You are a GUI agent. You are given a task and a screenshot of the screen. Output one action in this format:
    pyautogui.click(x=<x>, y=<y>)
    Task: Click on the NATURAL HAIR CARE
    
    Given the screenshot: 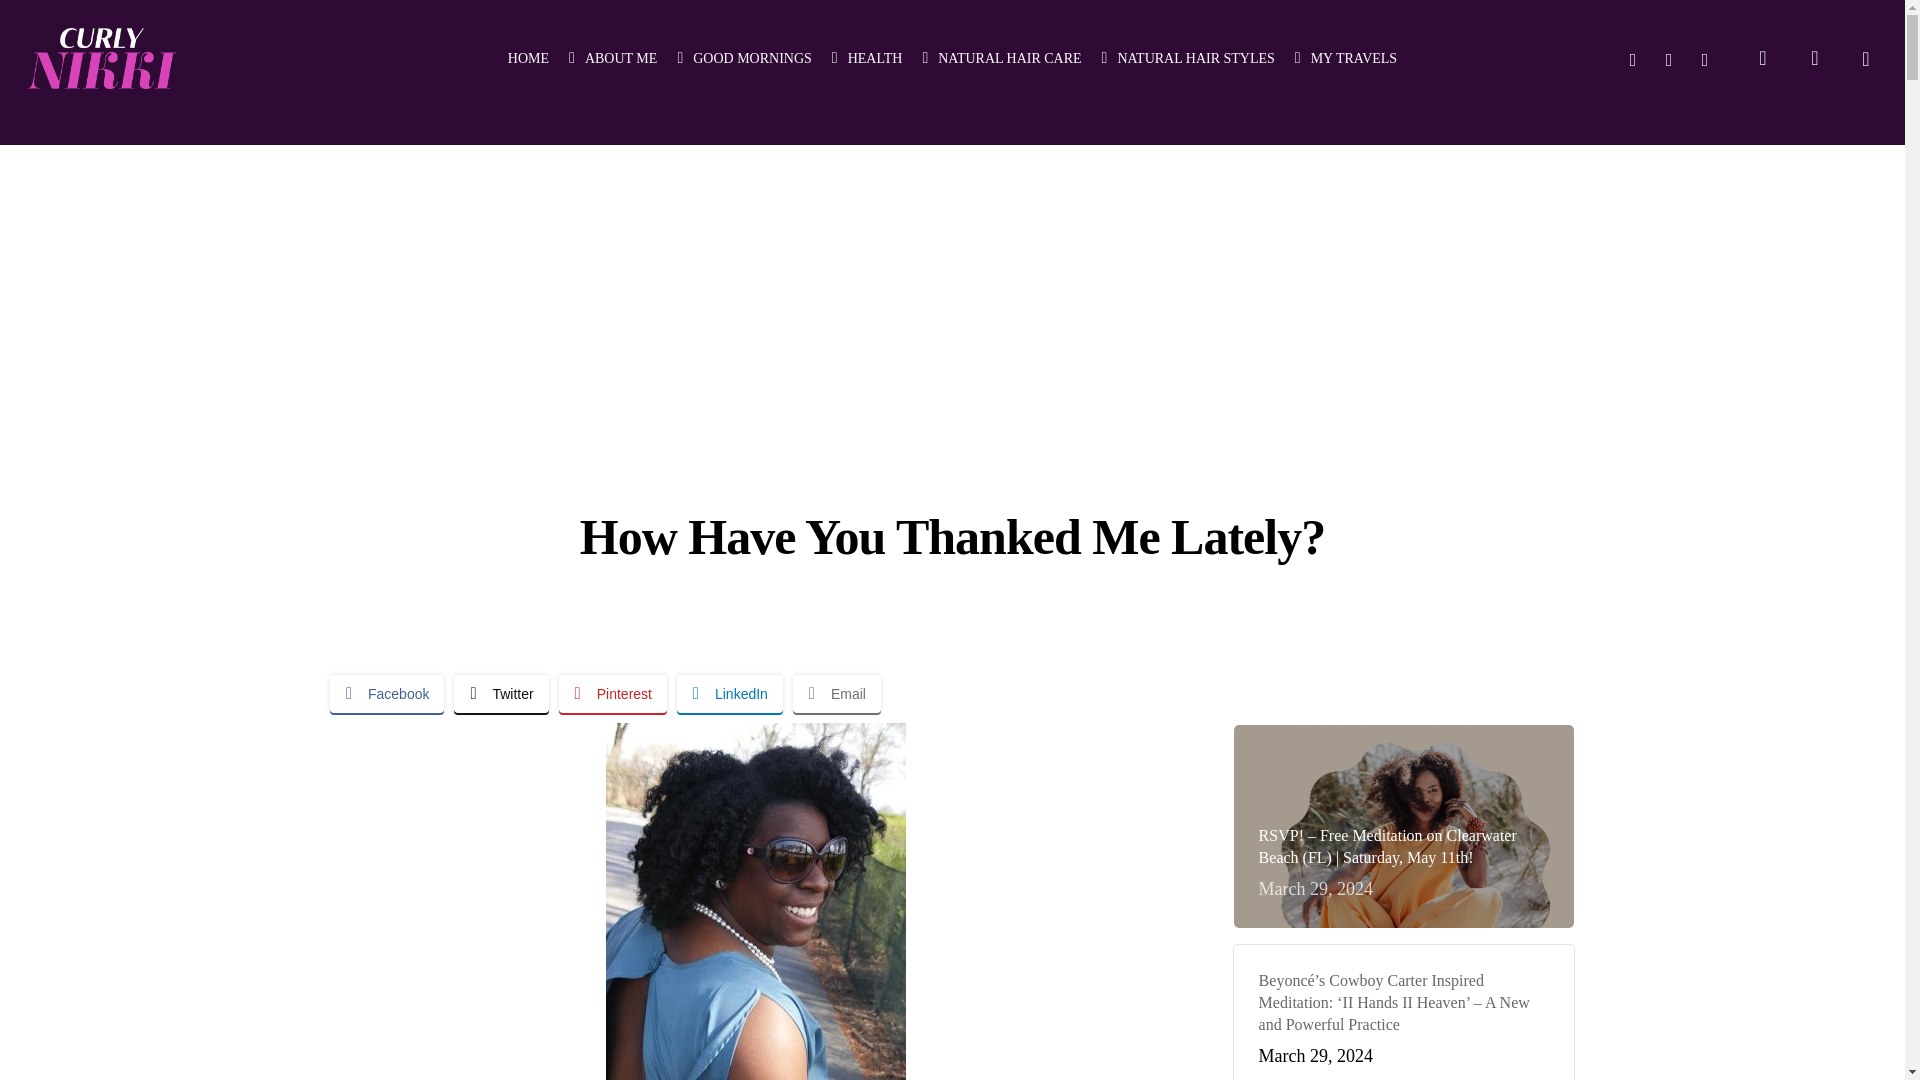 What is the action you would take?
    pyautogui.click(x=1000, y=58)
    